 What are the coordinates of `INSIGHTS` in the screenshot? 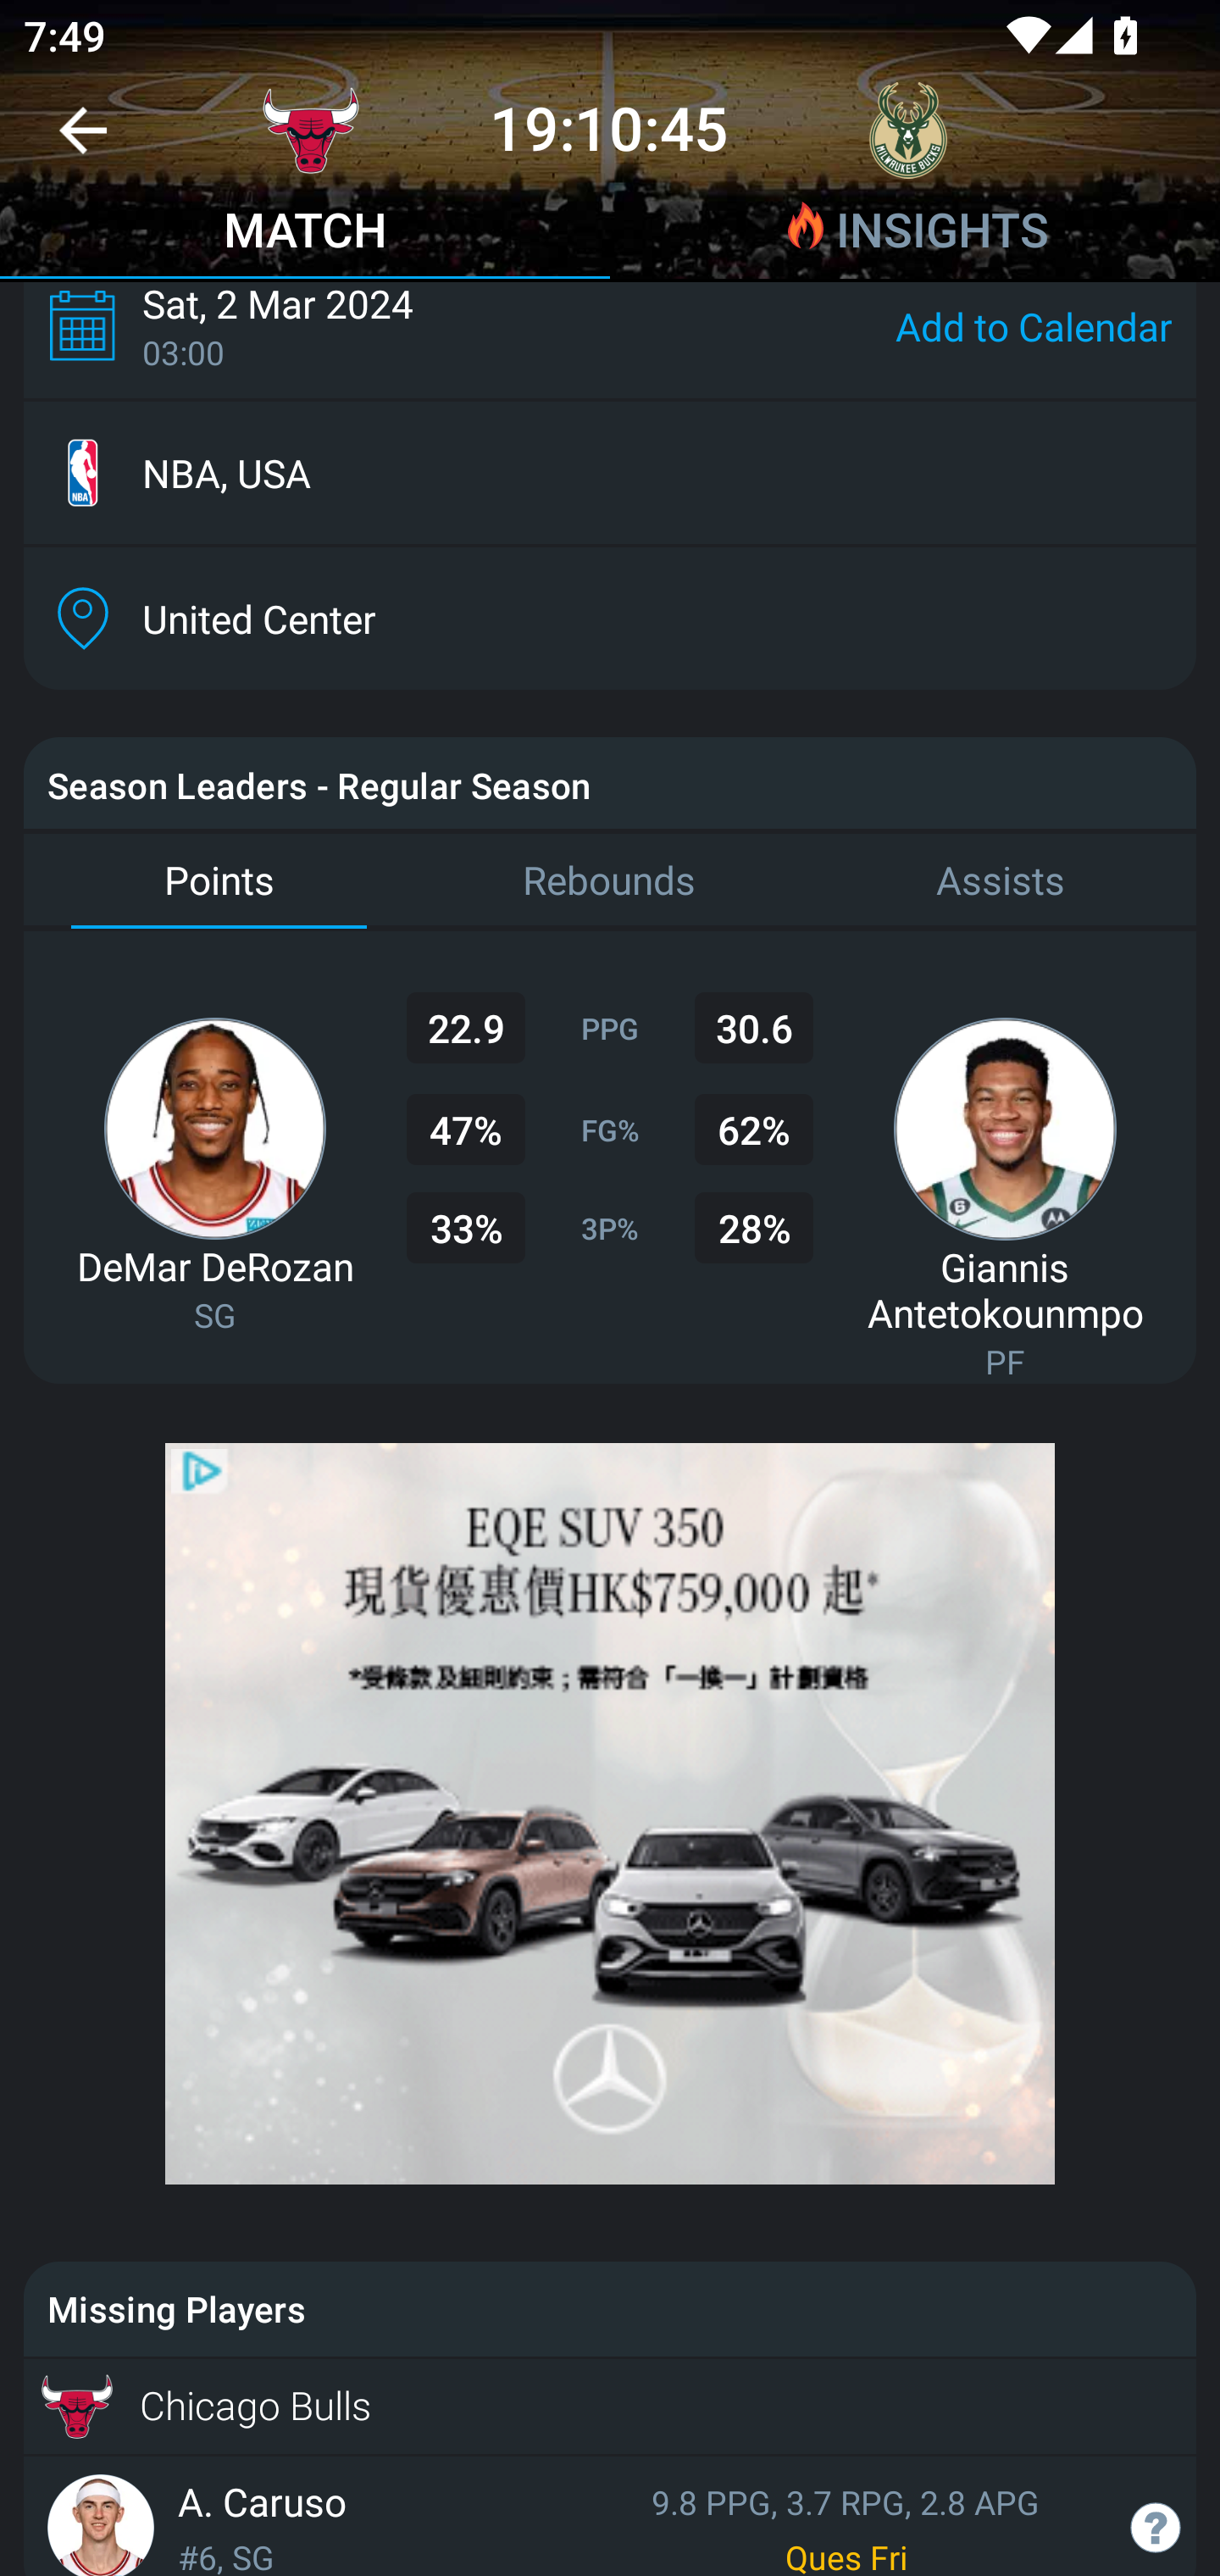 It's located at (915, 234).